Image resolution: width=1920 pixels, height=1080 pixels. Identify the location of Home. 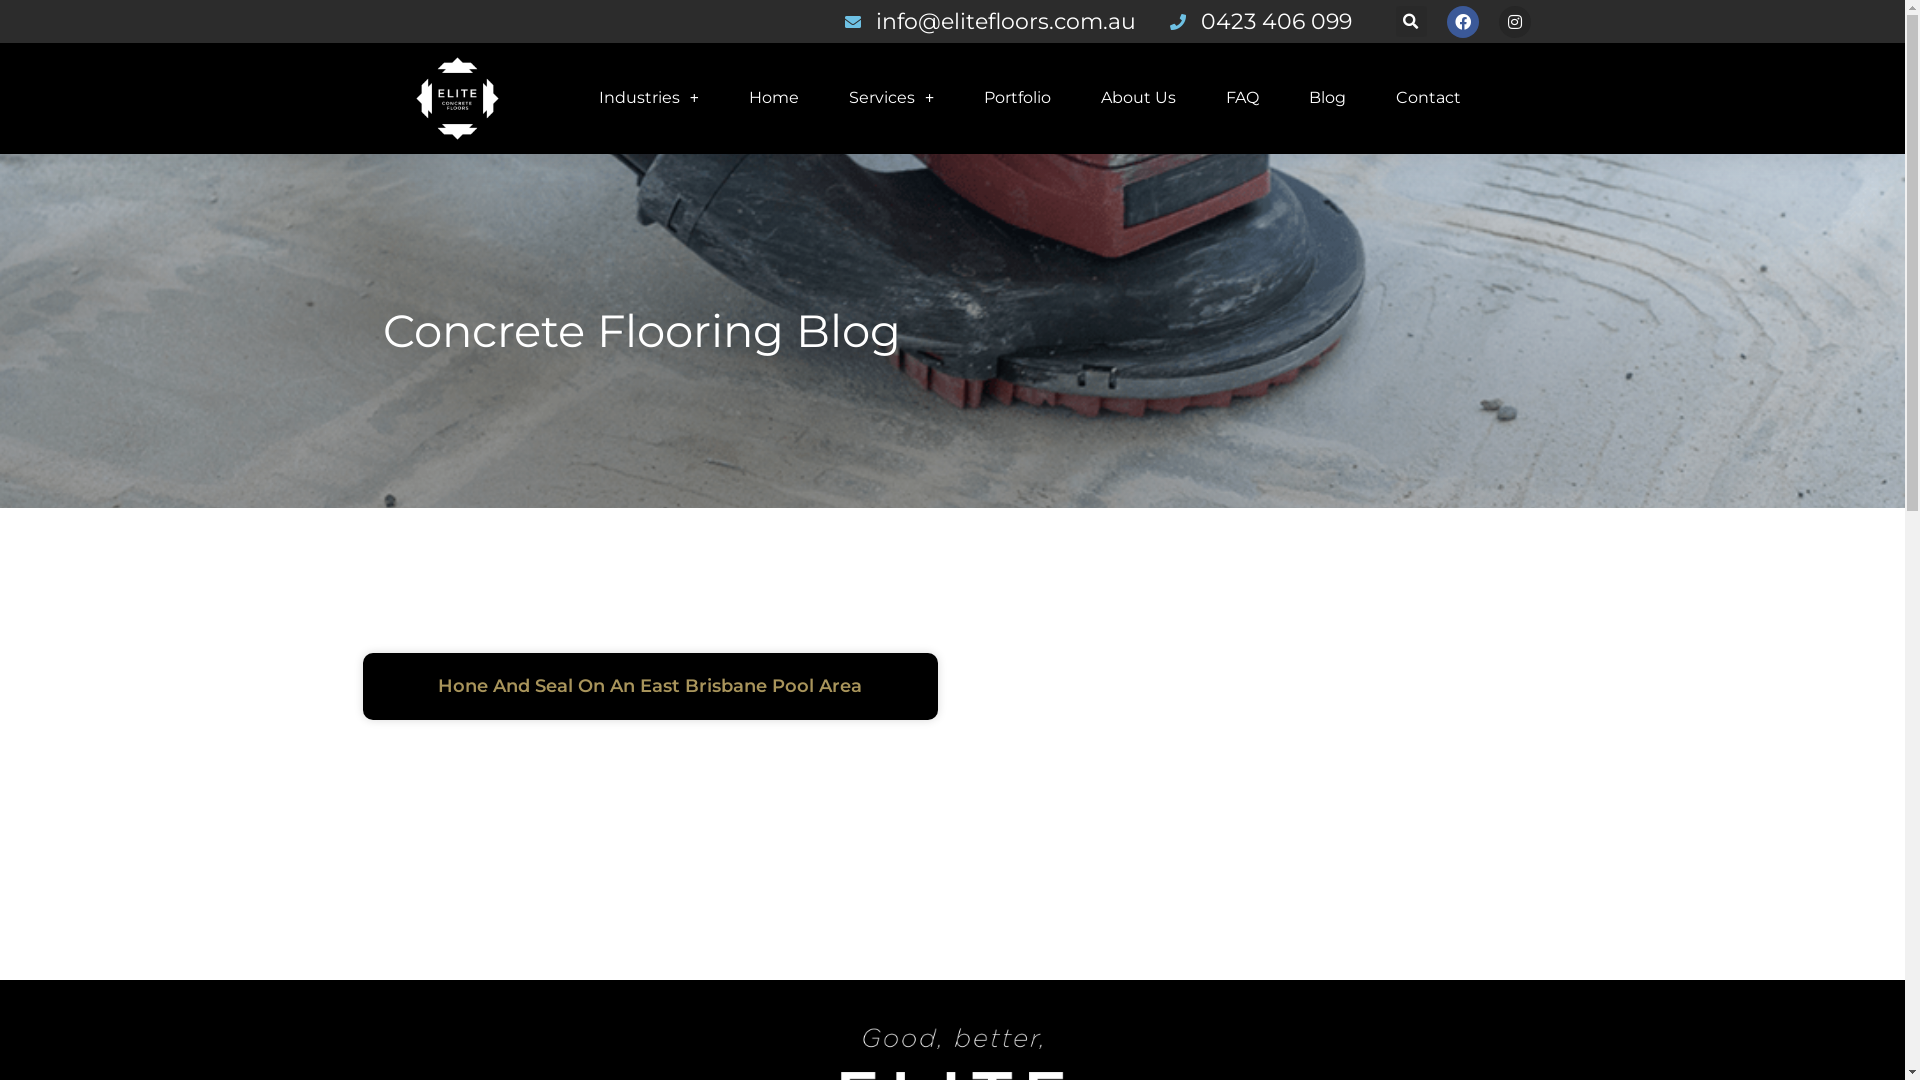
(774, 98).